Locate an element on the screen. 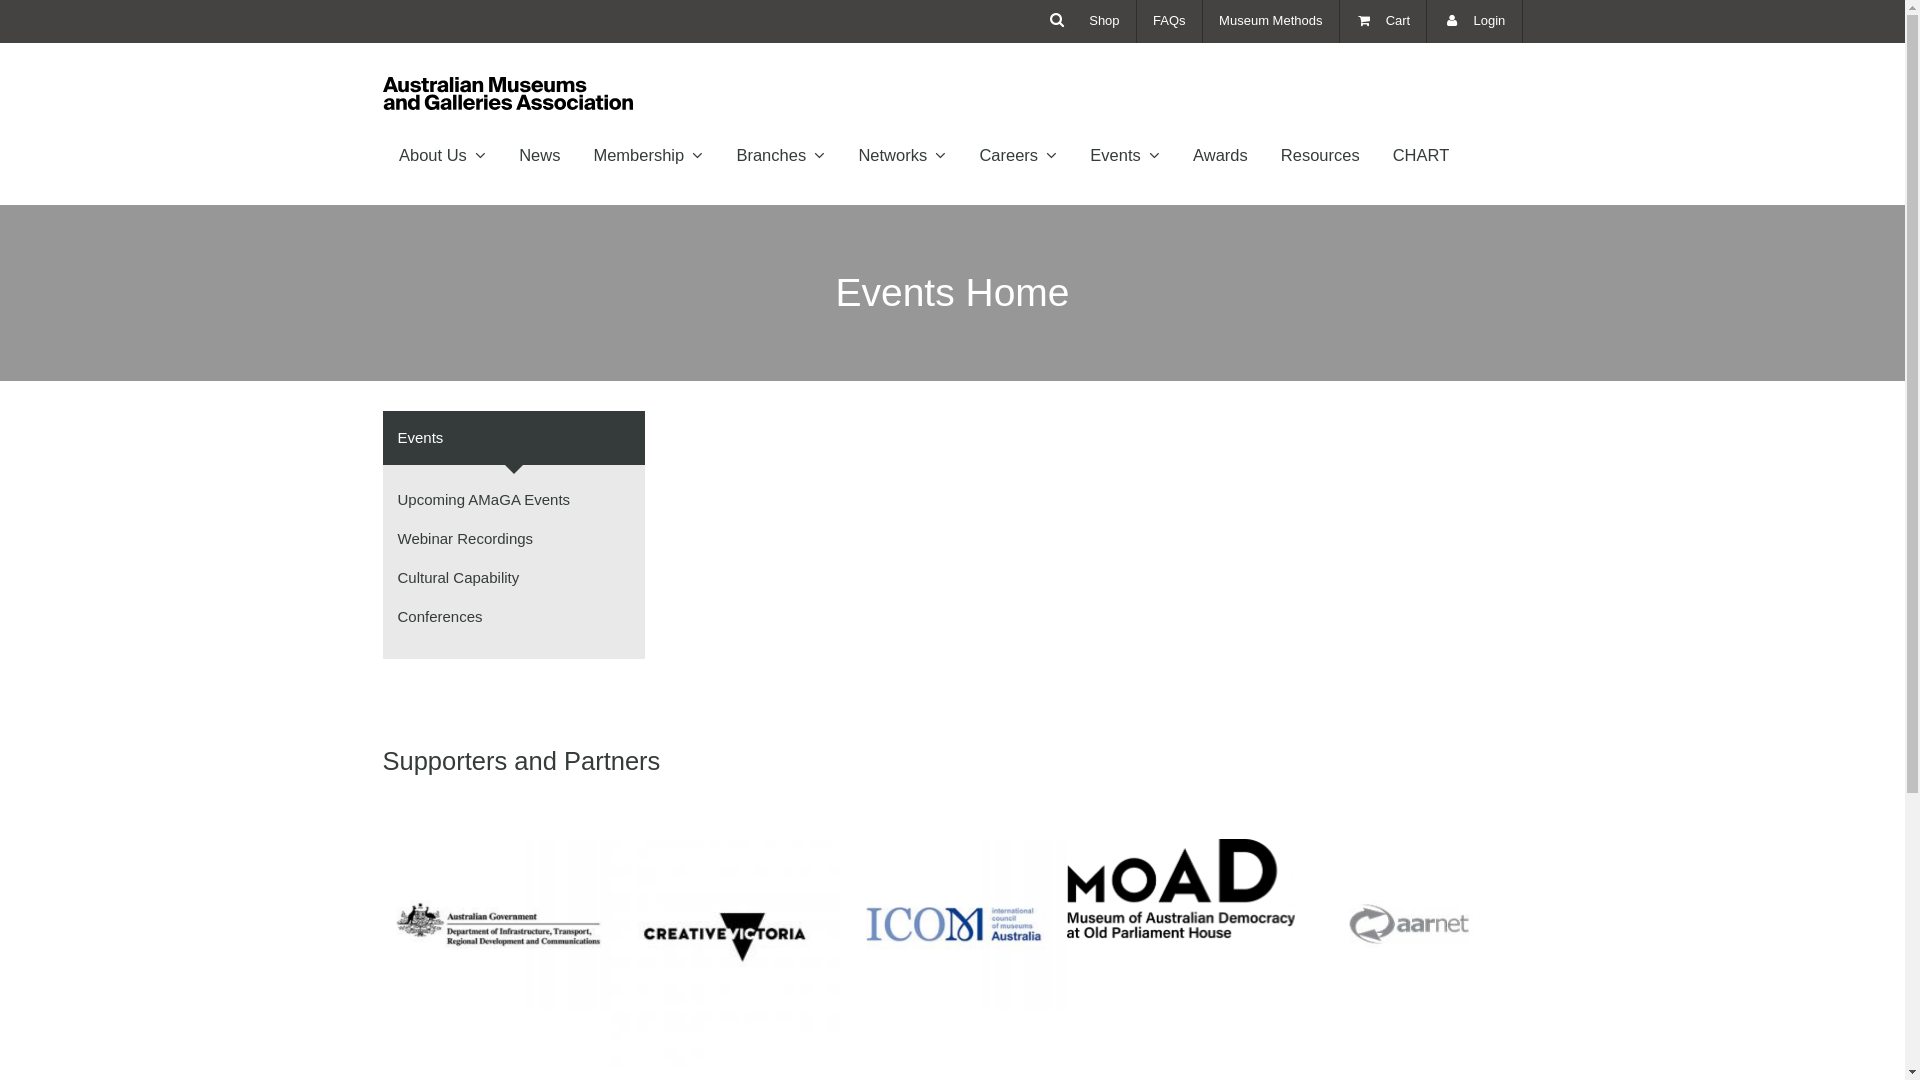 The height and width of the screenshot is (1080, 1920). Events is located at coordinates (514, 438).